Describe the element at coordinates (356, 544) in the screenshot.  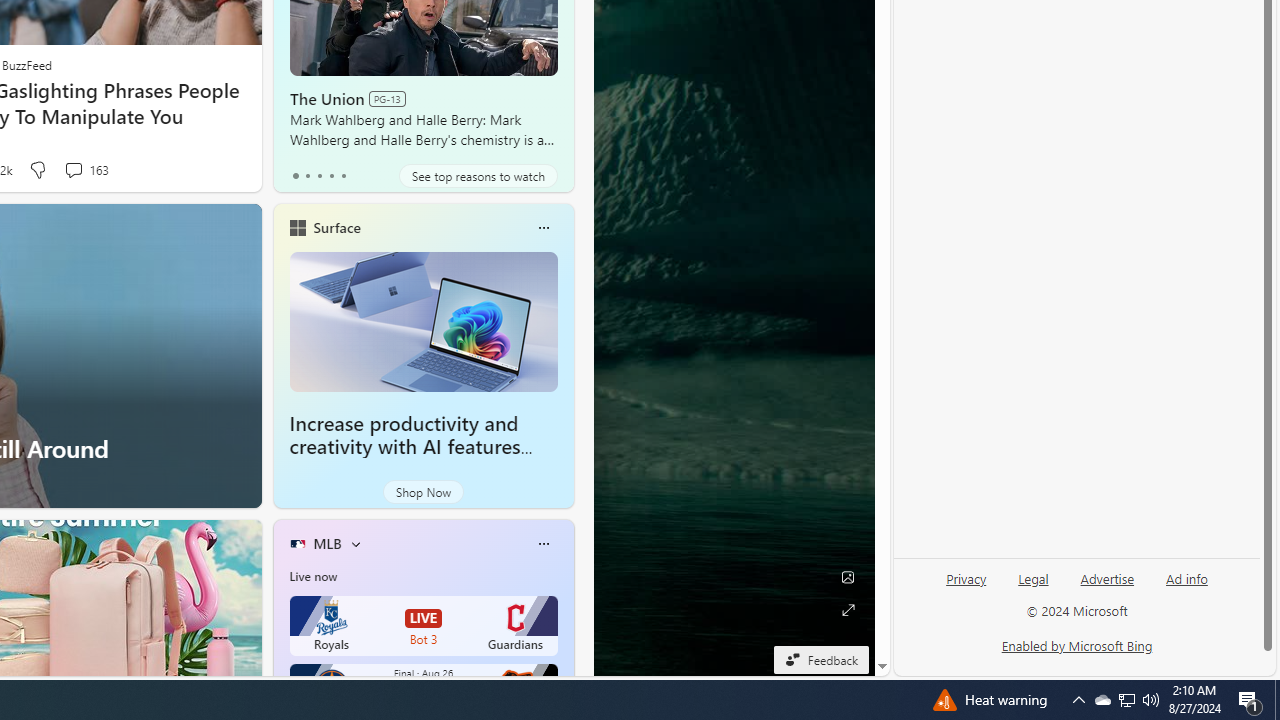
I see `More interests` at that location.